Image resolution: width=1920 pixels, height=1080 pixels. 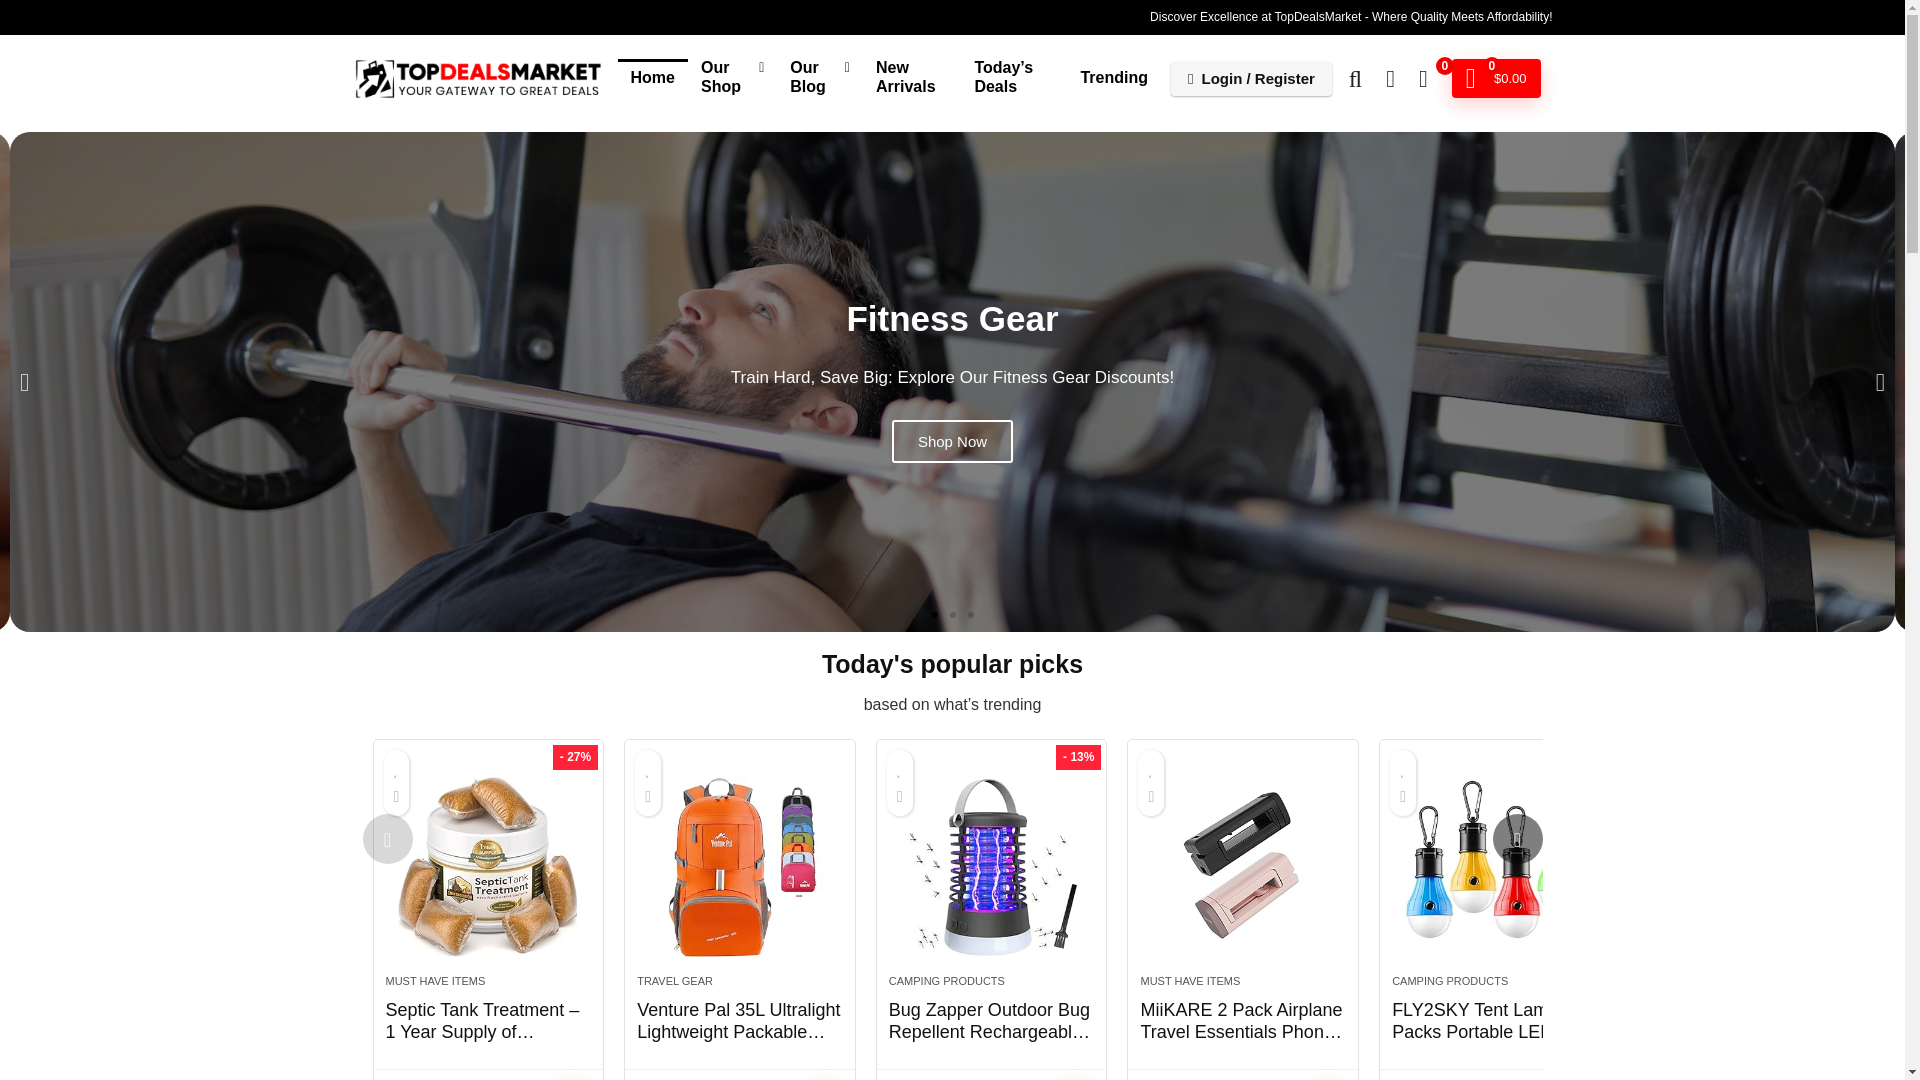 What do you see at coordinates (652, 79) in the screenshot?
I see `Home` at bounding box center [652, 79].